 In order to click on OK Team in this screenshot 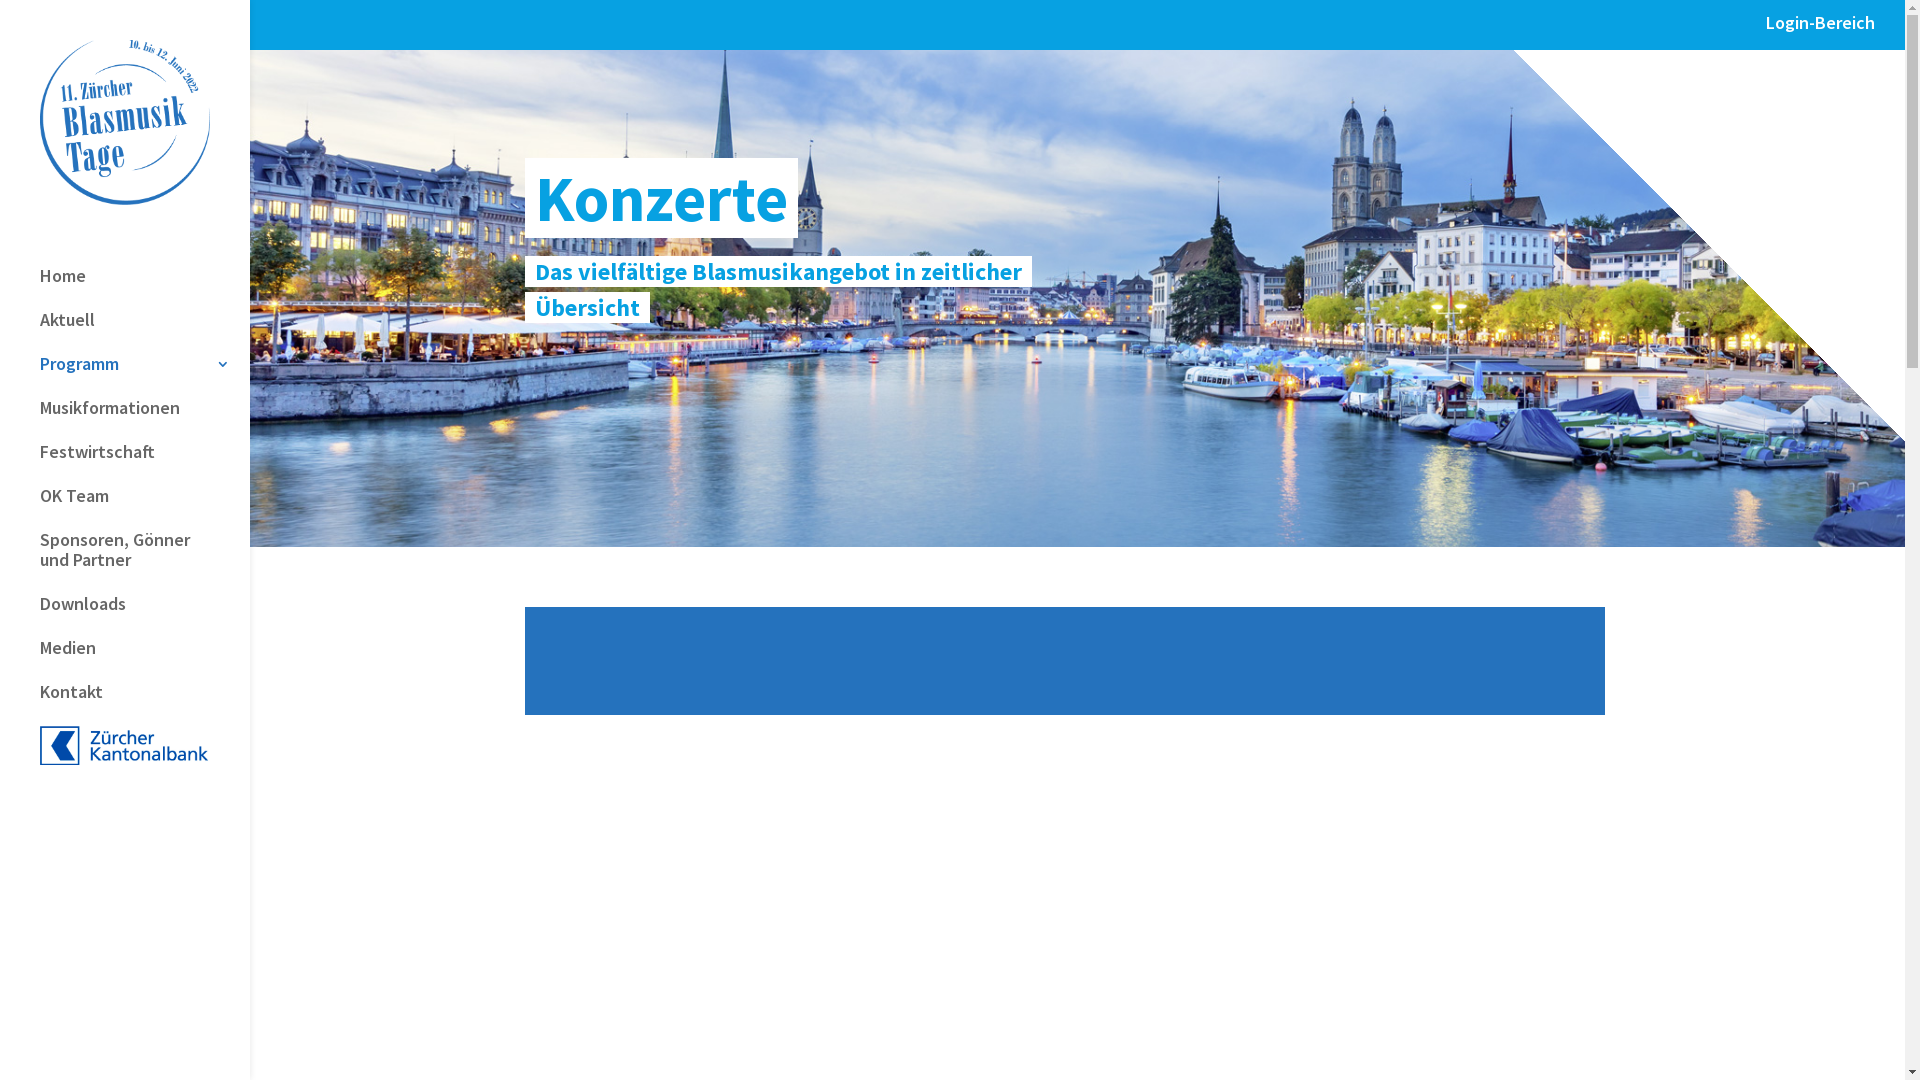, I will do `click(145, 506)`.